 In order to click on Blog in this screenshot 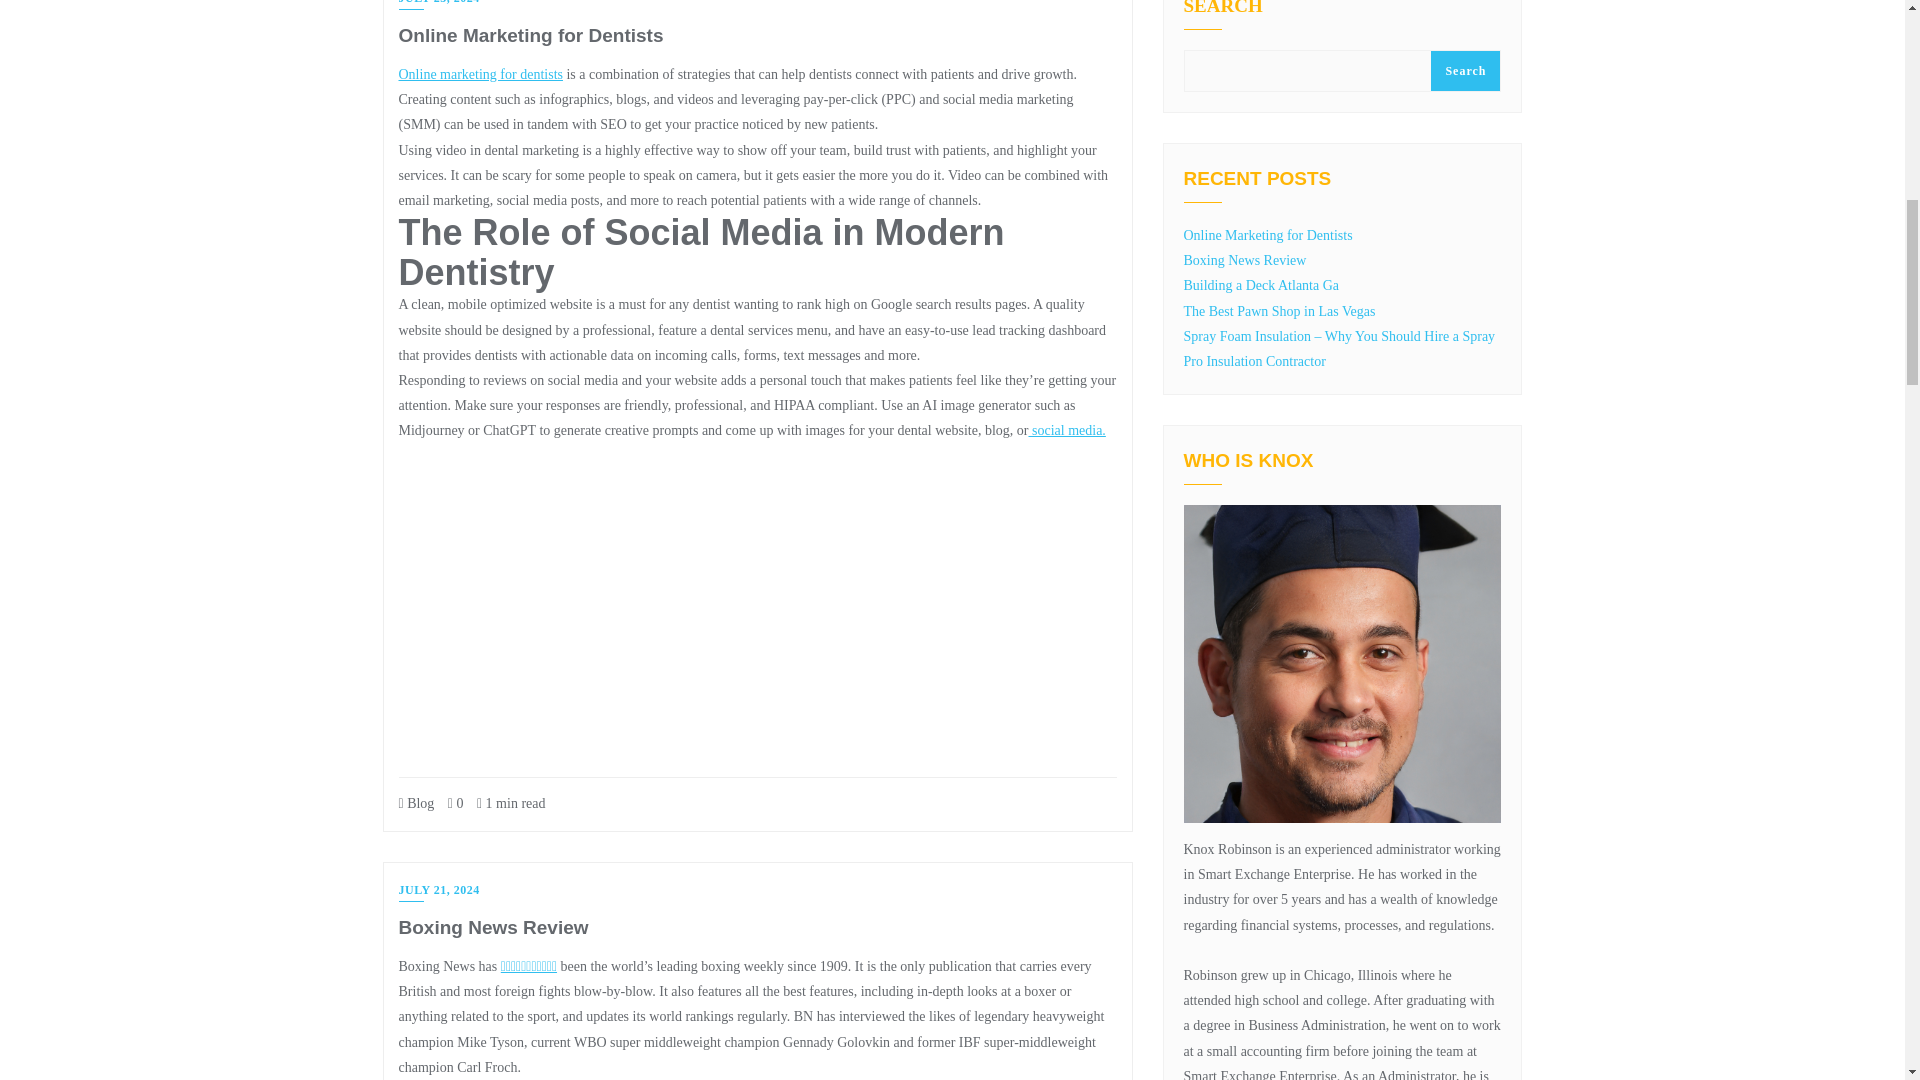, I will do `click(415, 803)`.